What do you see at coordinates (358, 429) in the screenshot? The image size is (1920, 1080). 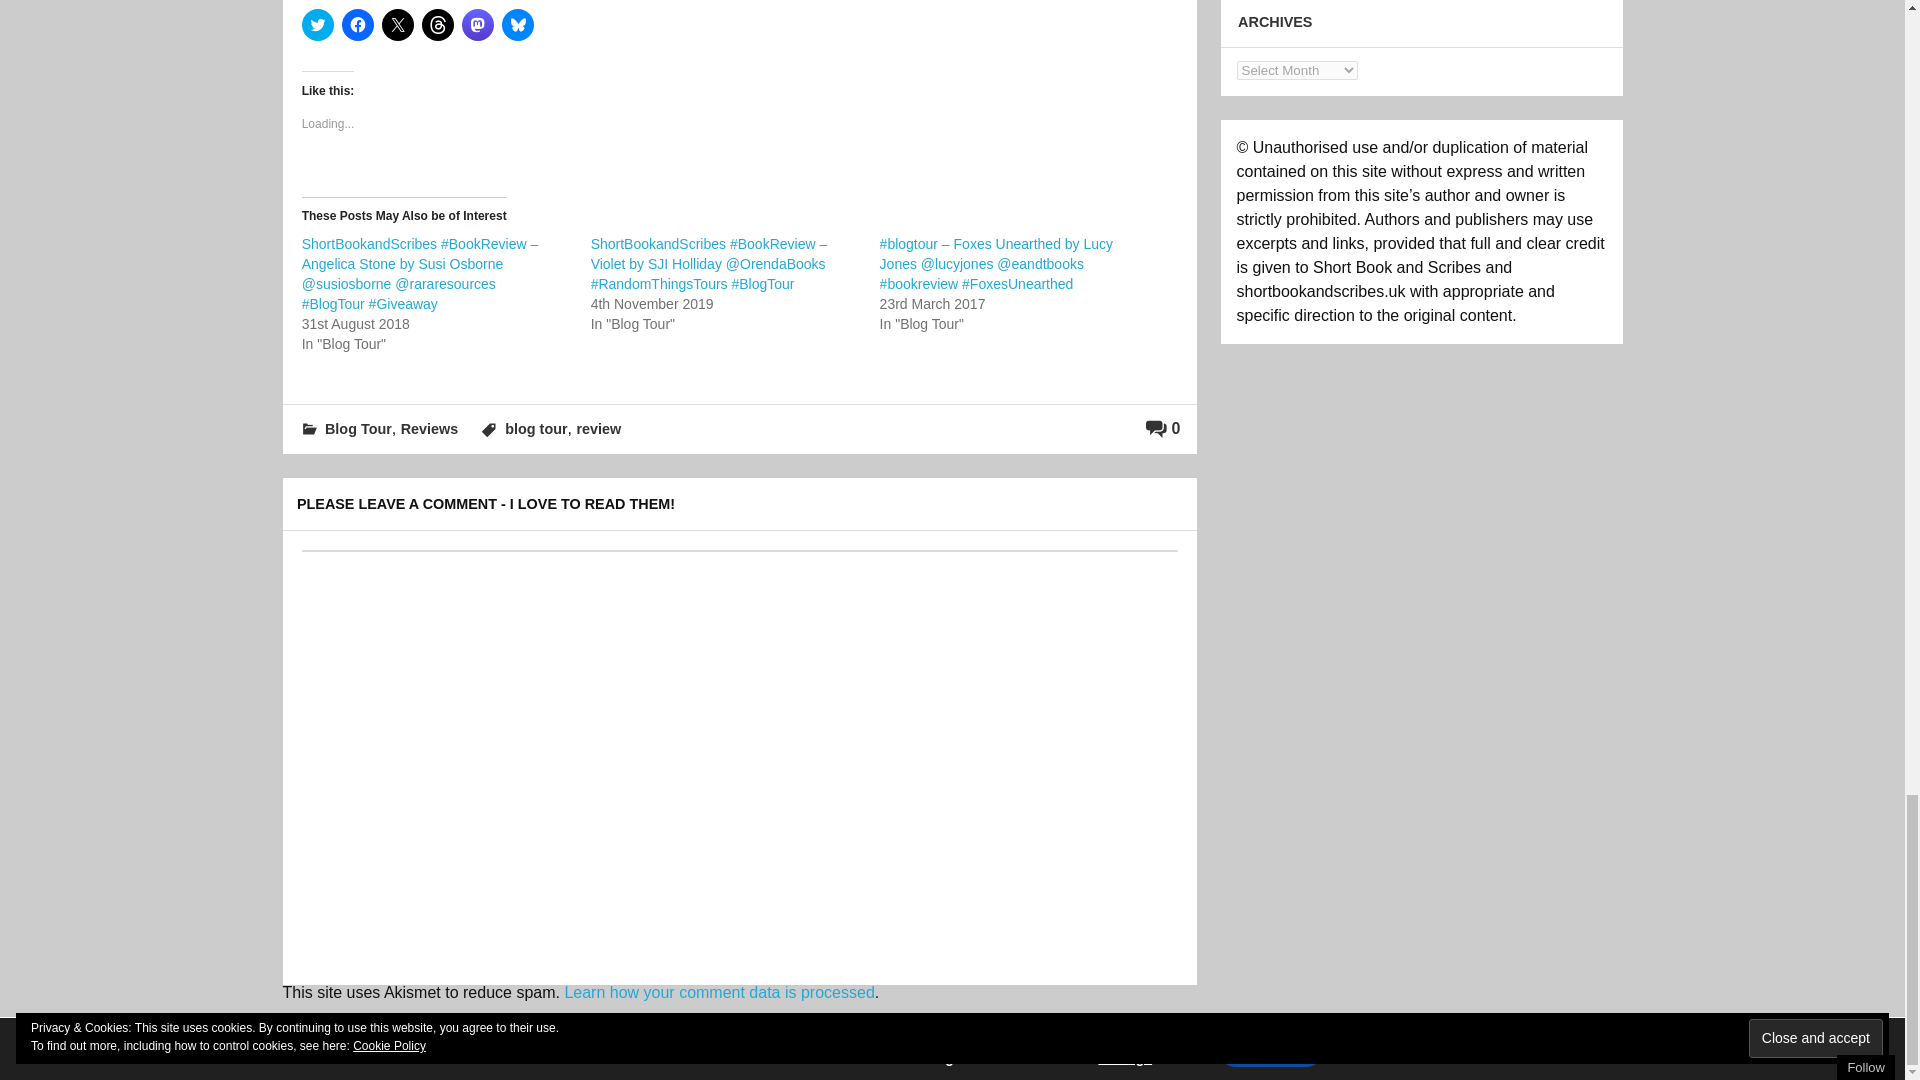 I see `Blog Tour` at bounding box center [358, 429].